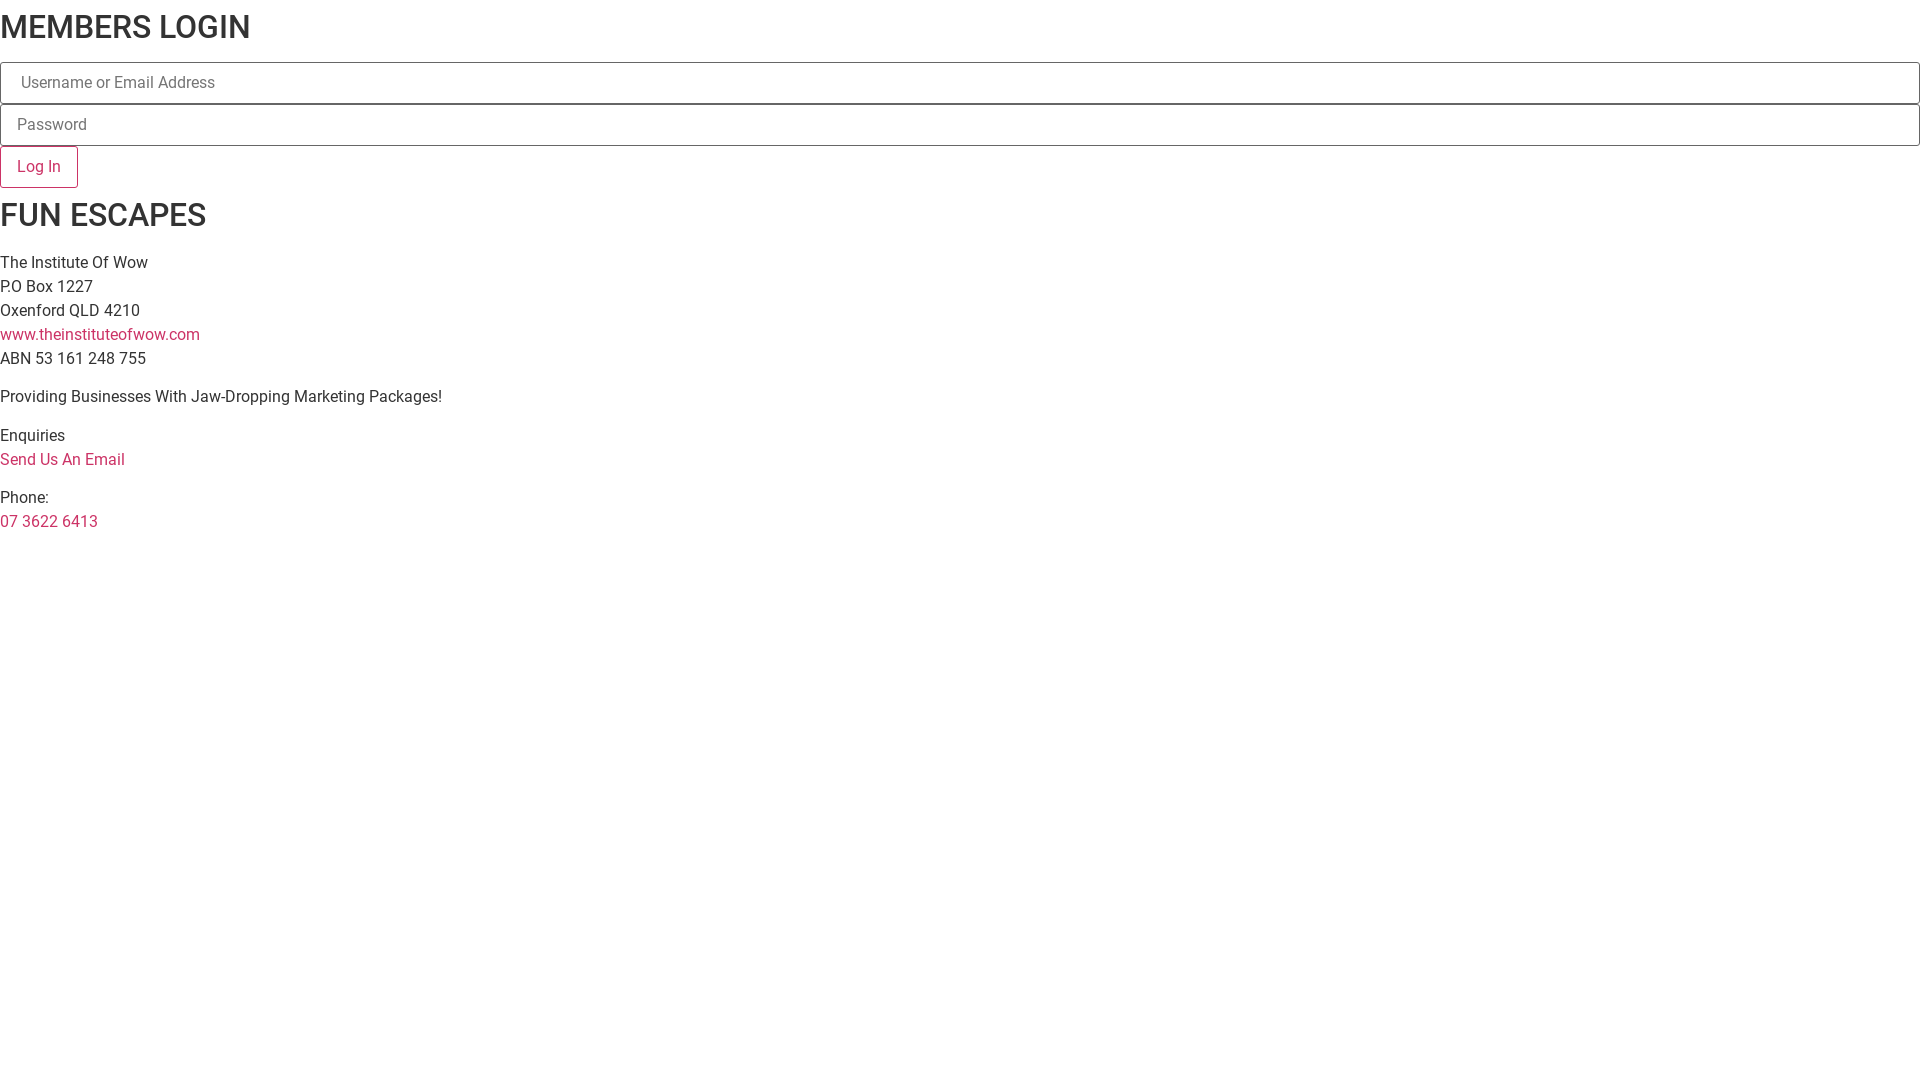 This screenshot has height=1080, width=1920. What do you see at coordinates (49, 522) in the screenshot?
I see `07 3622 6413` at bounding box center [49, 522].